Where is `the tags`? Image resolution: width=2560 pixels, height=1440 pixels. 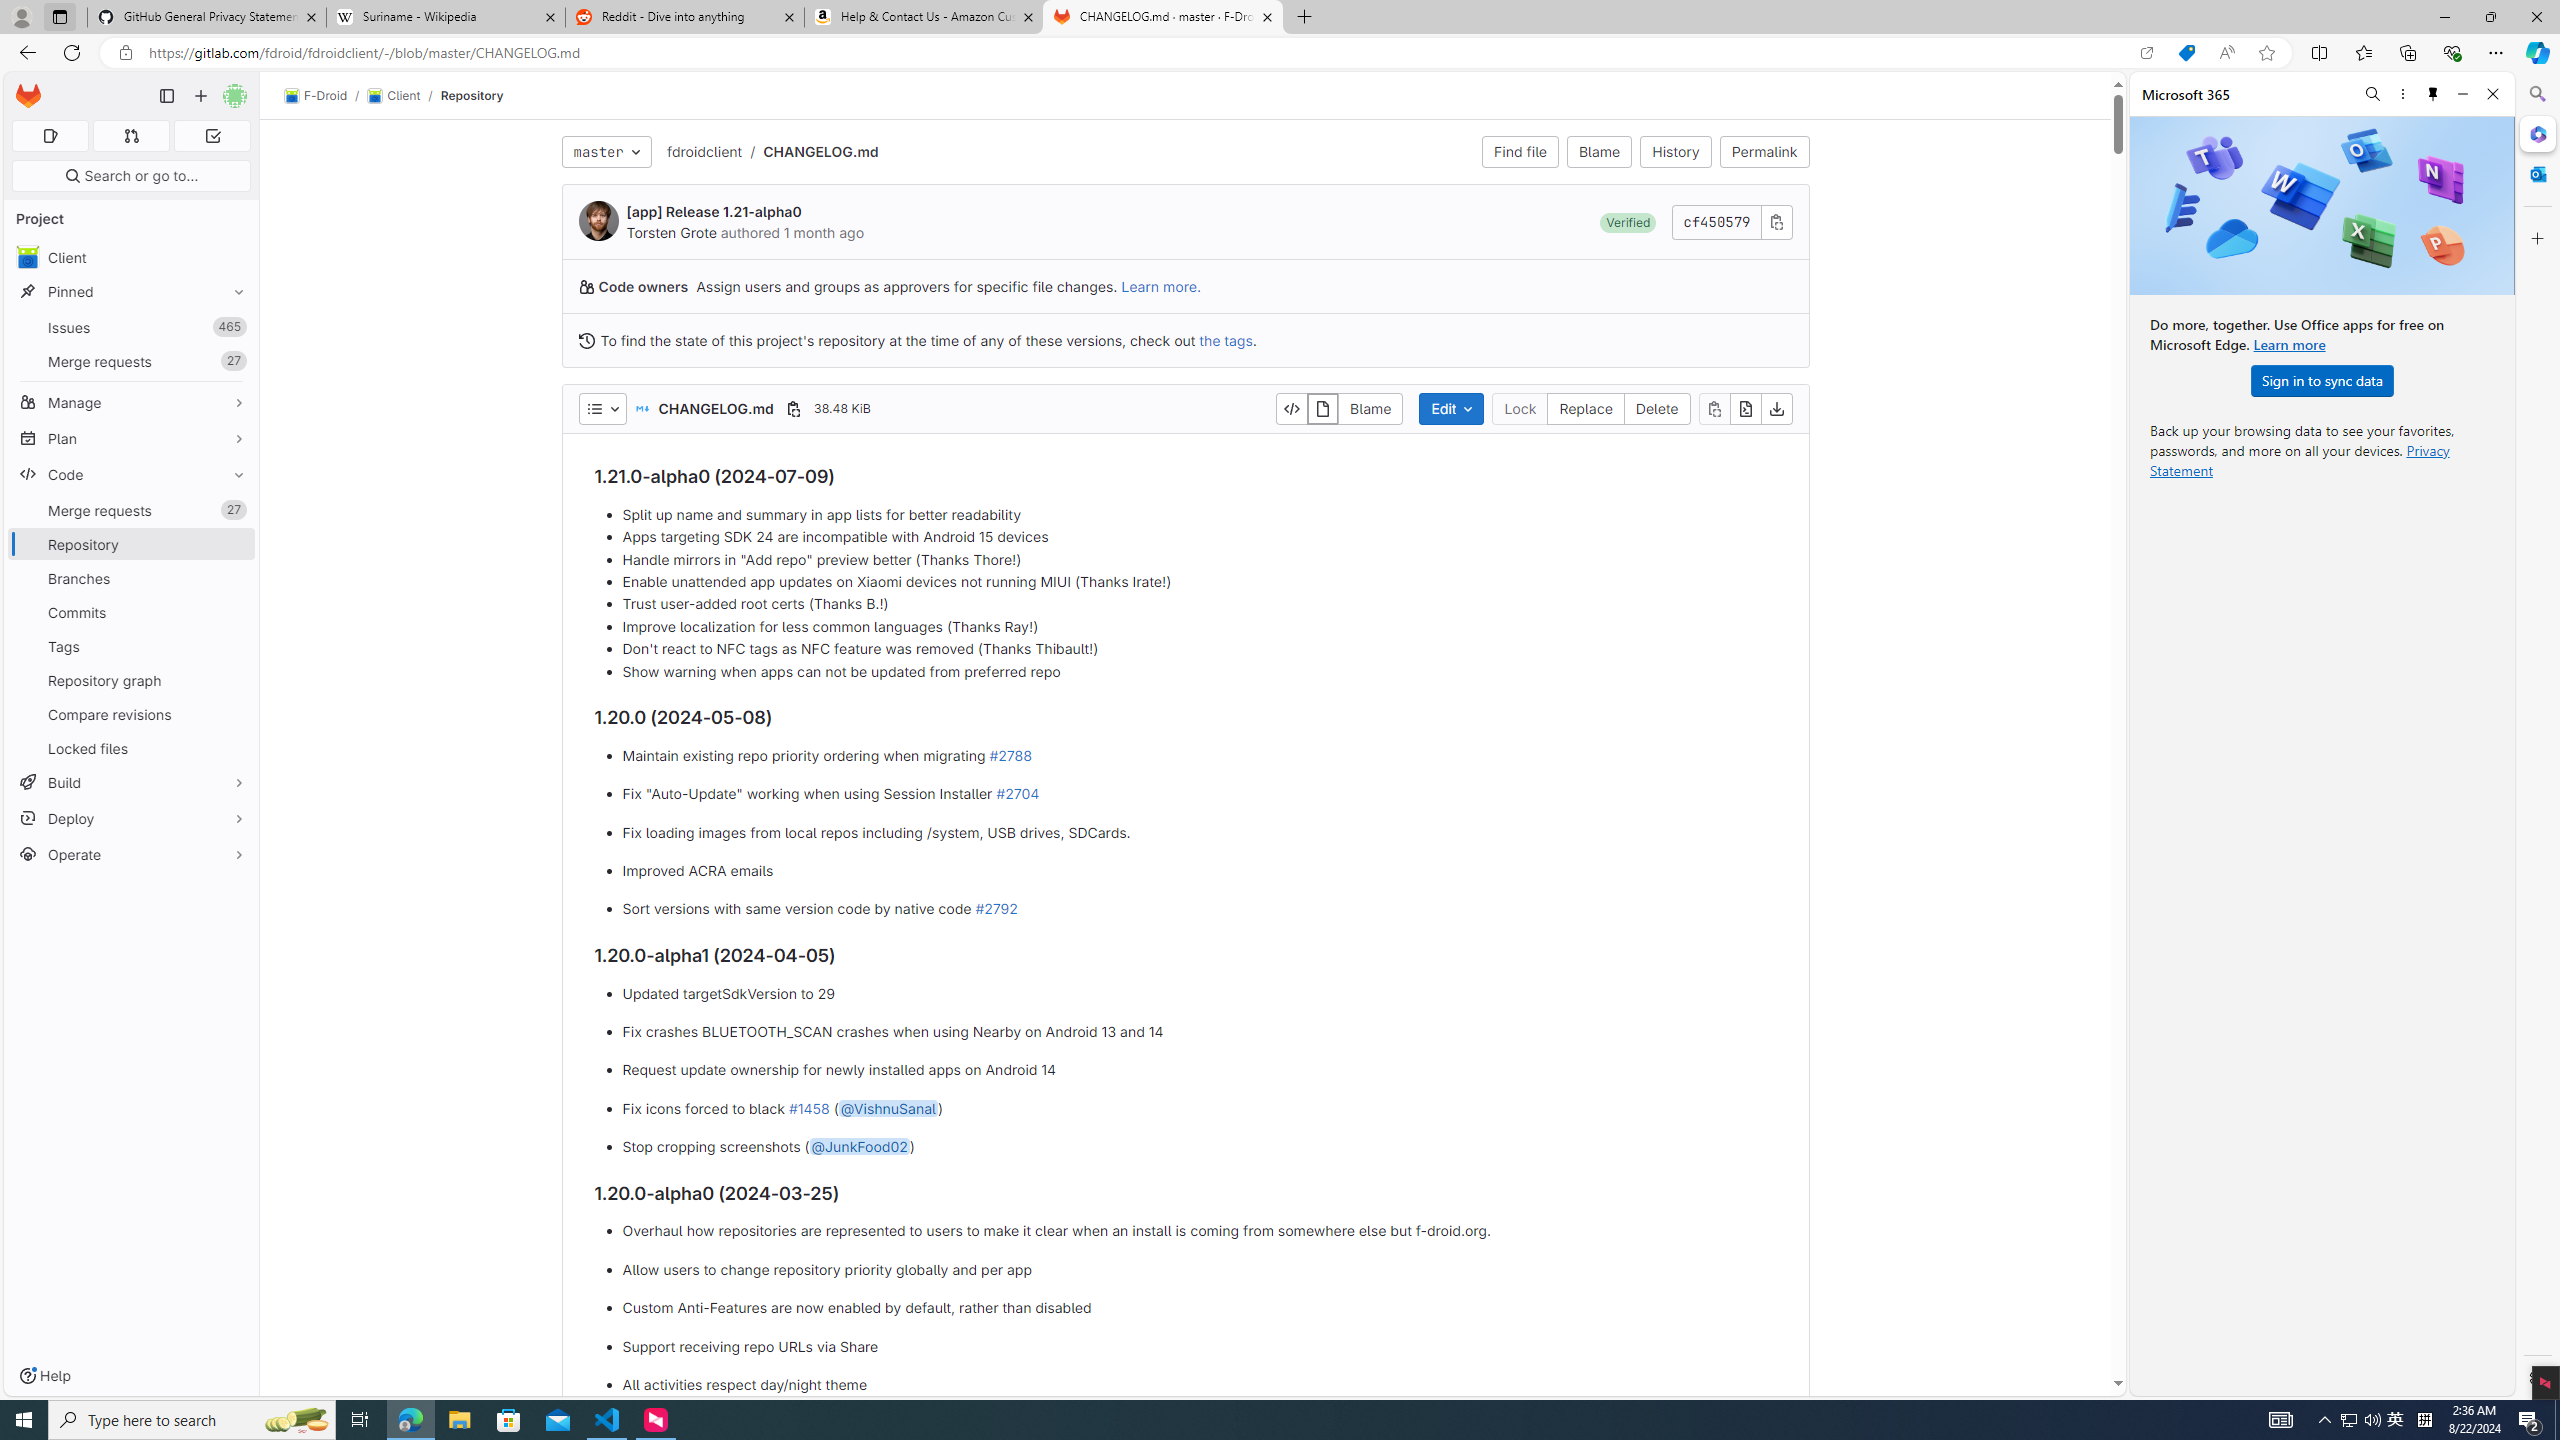
the tags is located at coordinates (1224, 340).